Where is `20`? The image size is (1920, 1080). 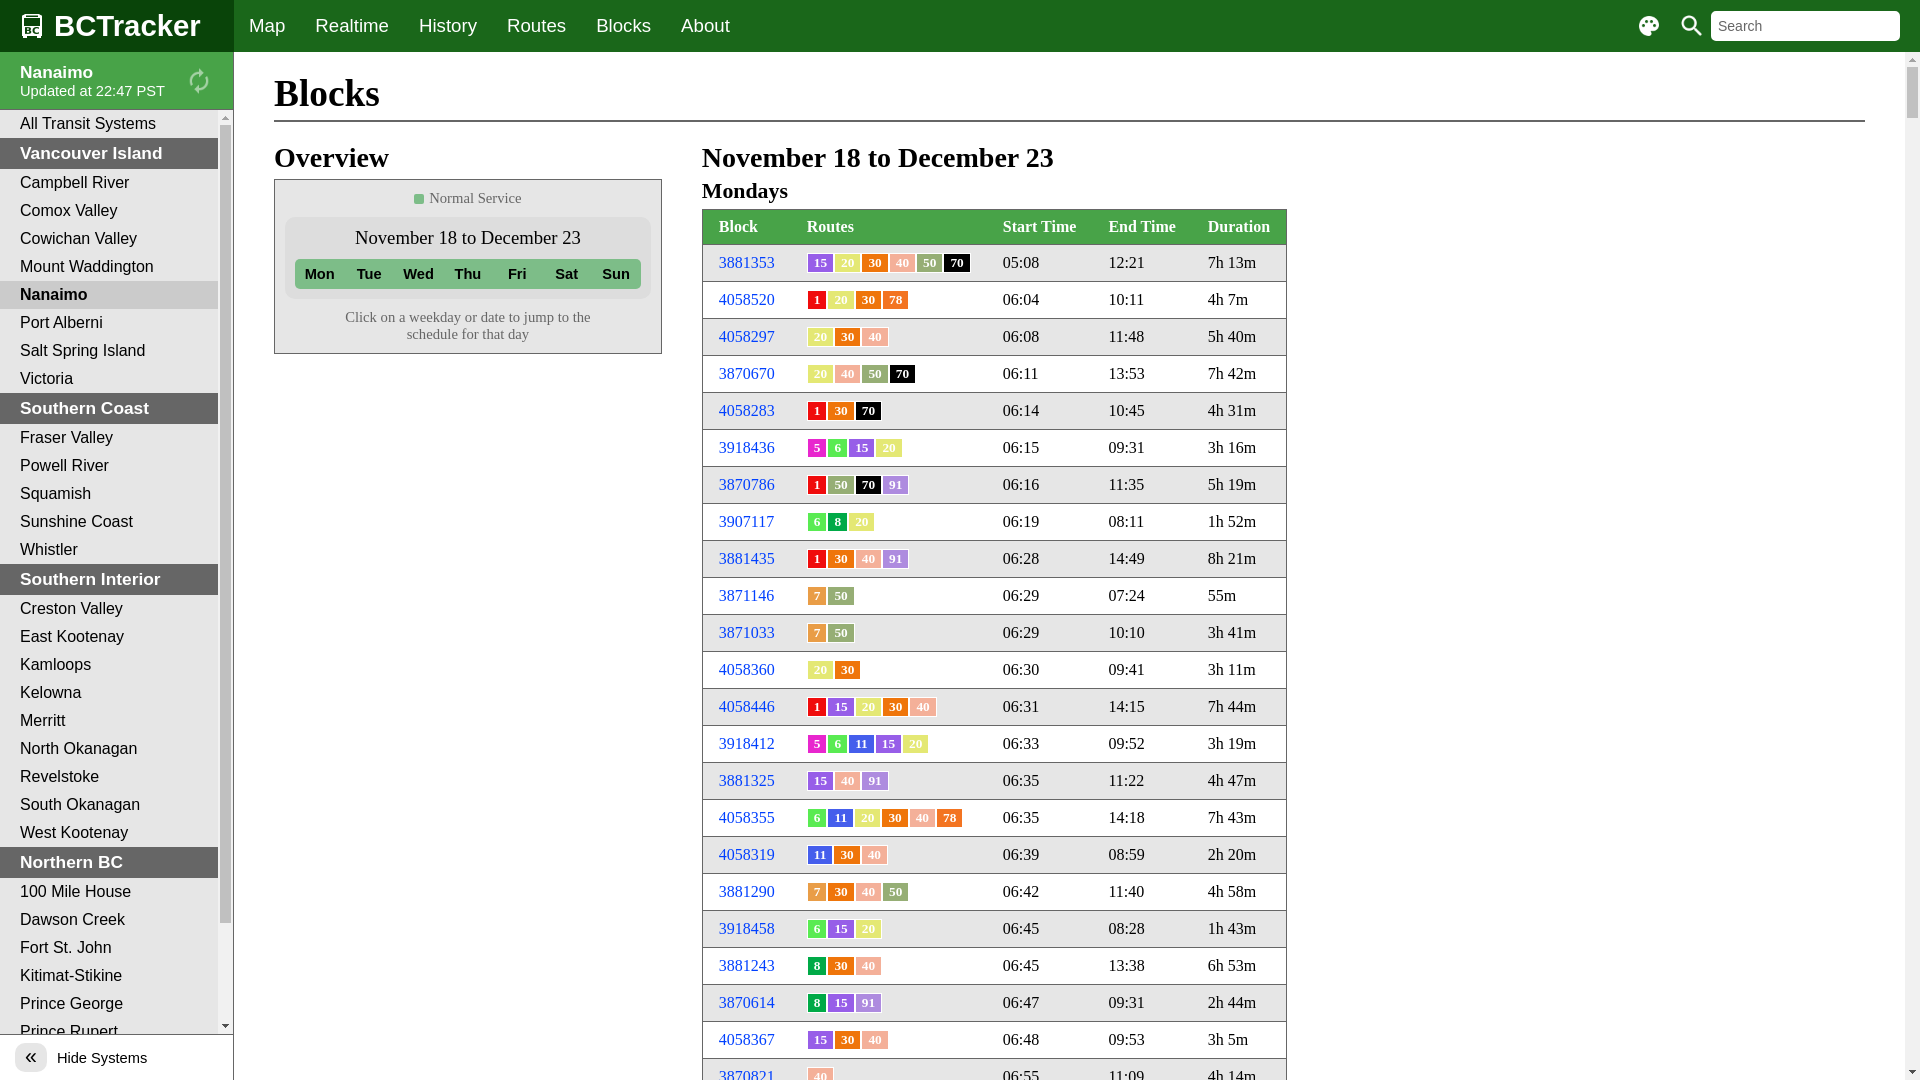
20 is located at coordinates (848, 263).